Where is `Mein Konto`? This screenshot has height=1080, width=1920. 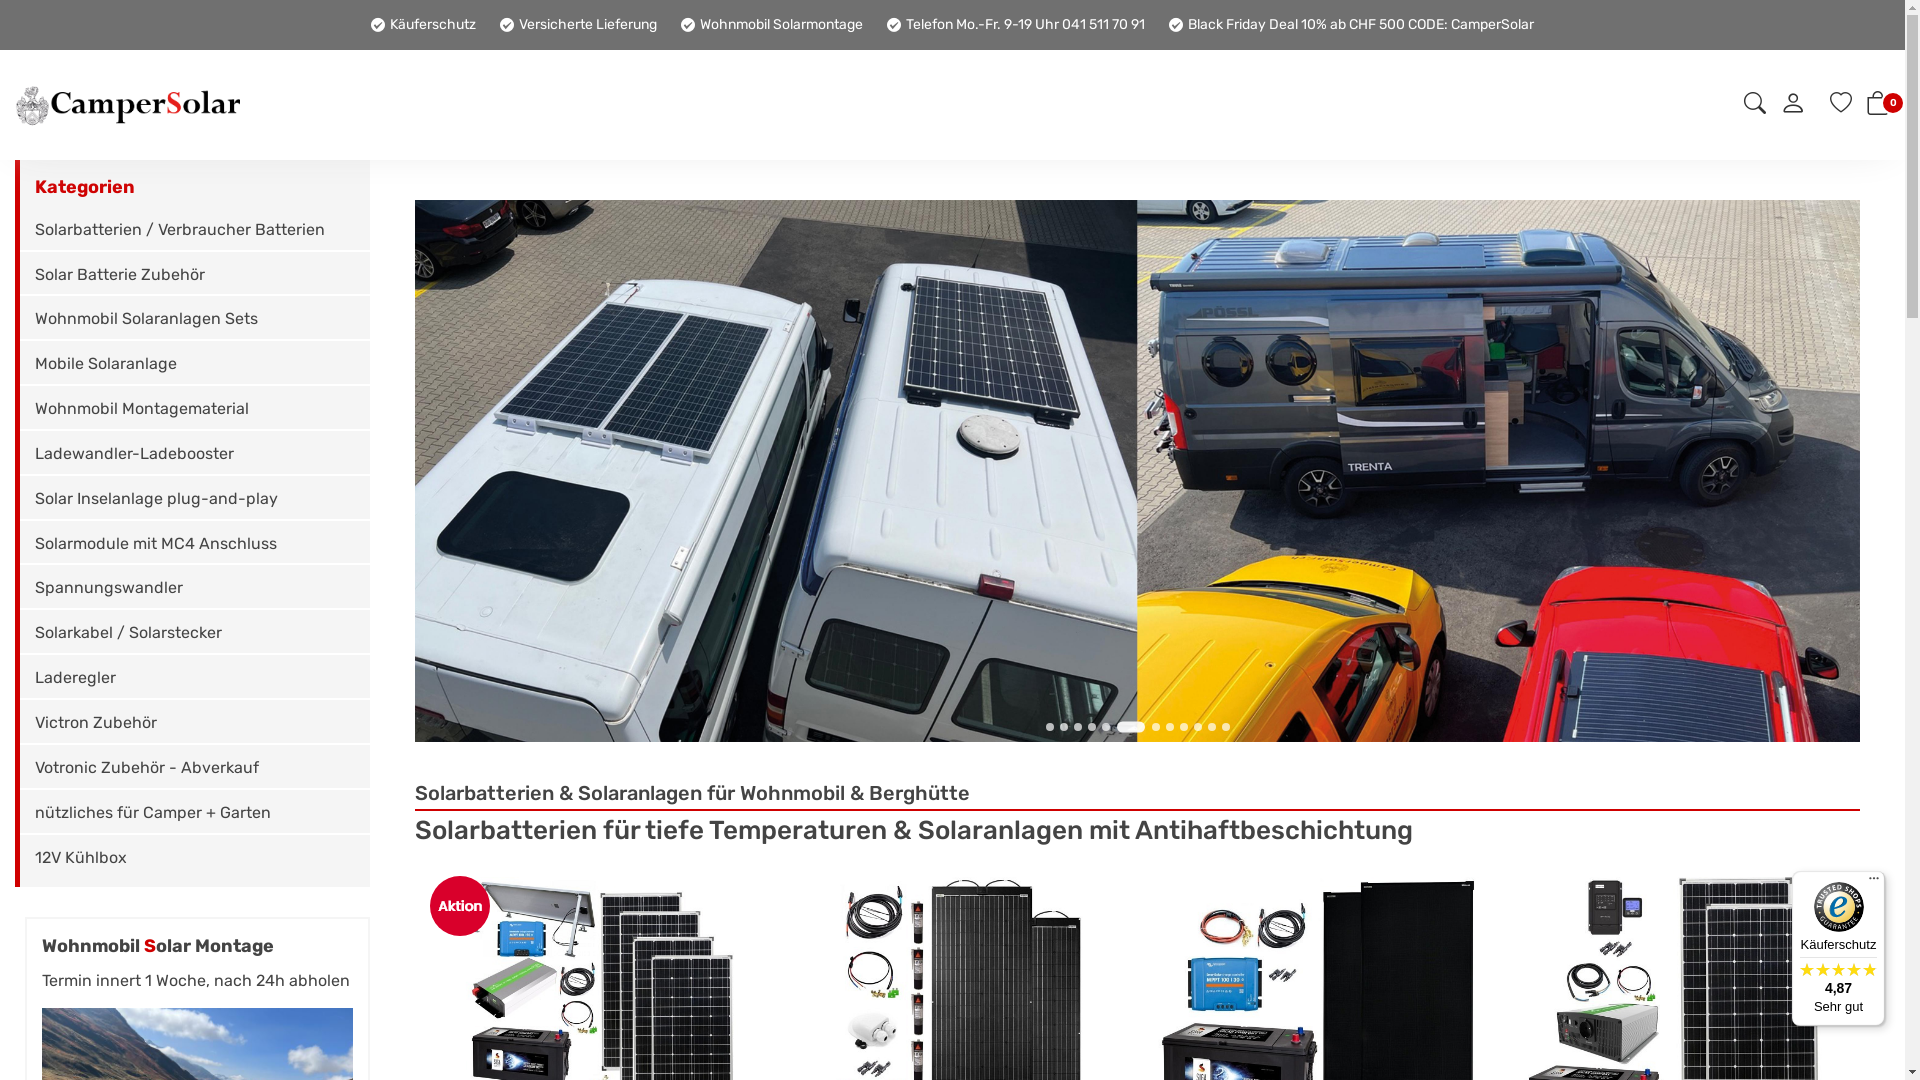
Mein Konto is located at coordinates (1793, 108).